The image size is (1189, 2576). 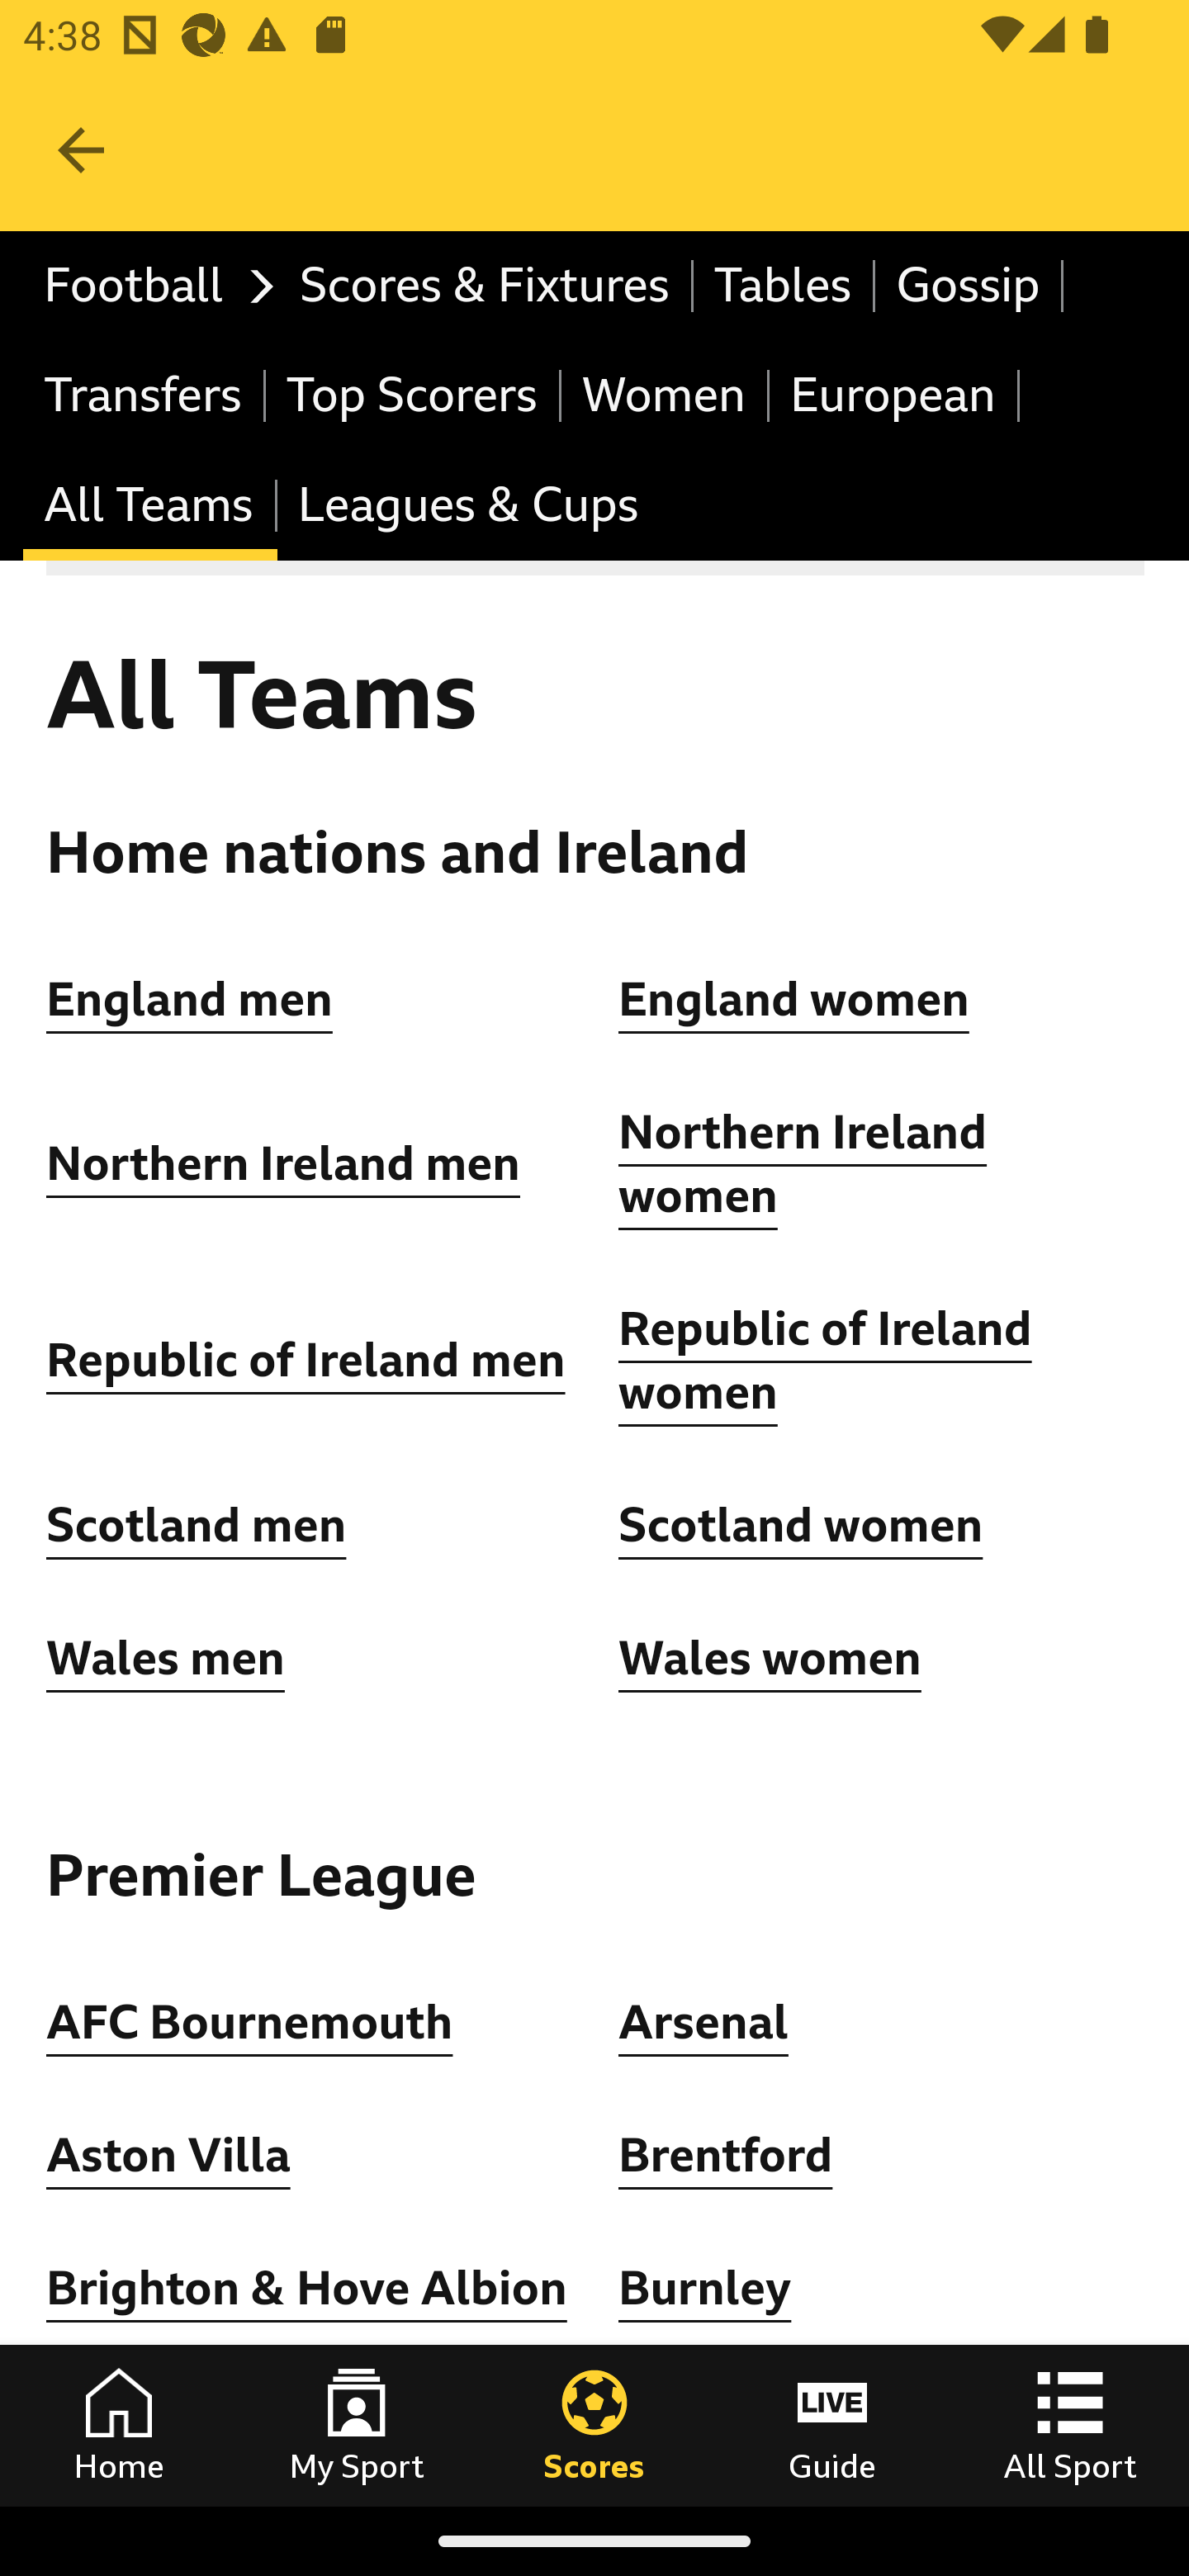 What do you see at coordinates (832, 2425) in the screenshot?
I see `Guide` at bounding box center [832, 2425].